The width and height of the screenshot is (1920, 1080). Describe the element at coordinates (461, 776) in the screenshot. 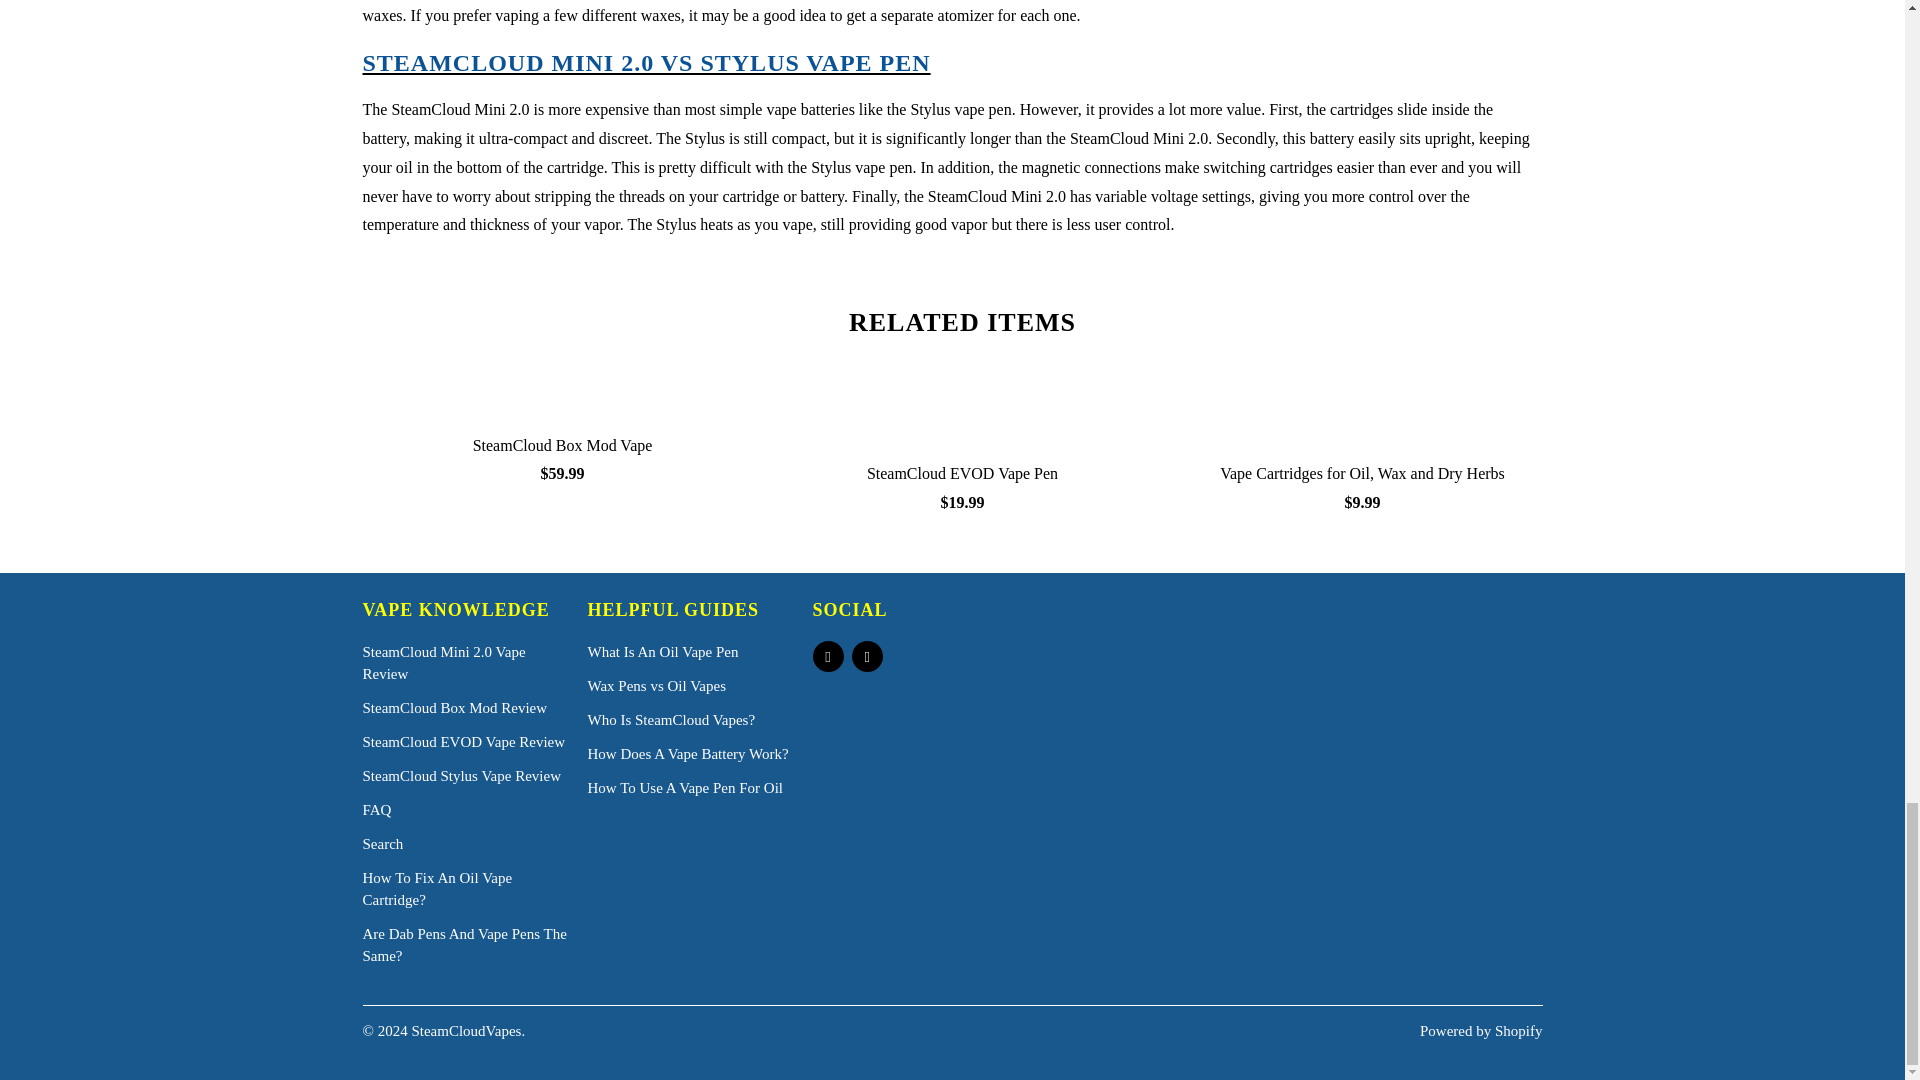

I see `SteamCloud Stylus Vape Review` at that location.